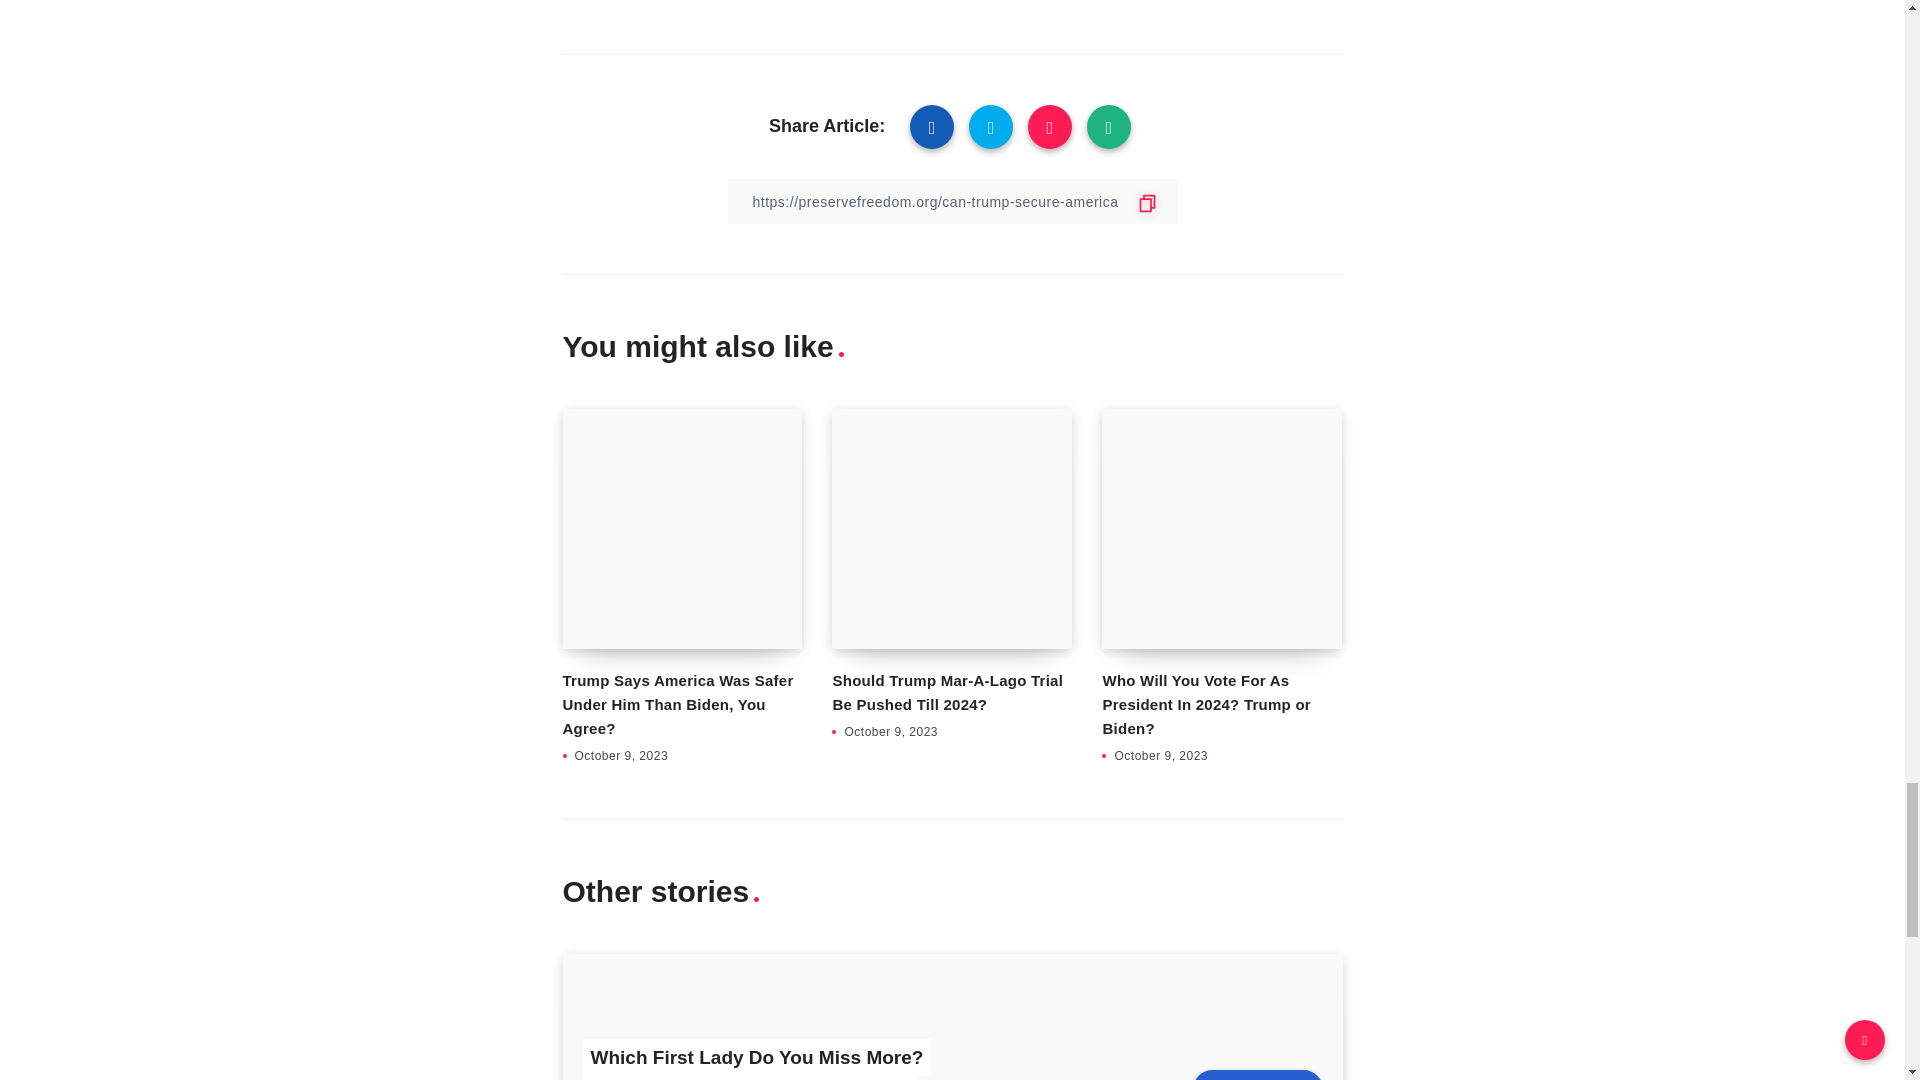 This screenshot has height=1080, width=1920. Describe the element at coordinates (1206, 704) in the screenshot. I see `Who Will You Vote For As President In 2024? Trump or Biden?` at that location.